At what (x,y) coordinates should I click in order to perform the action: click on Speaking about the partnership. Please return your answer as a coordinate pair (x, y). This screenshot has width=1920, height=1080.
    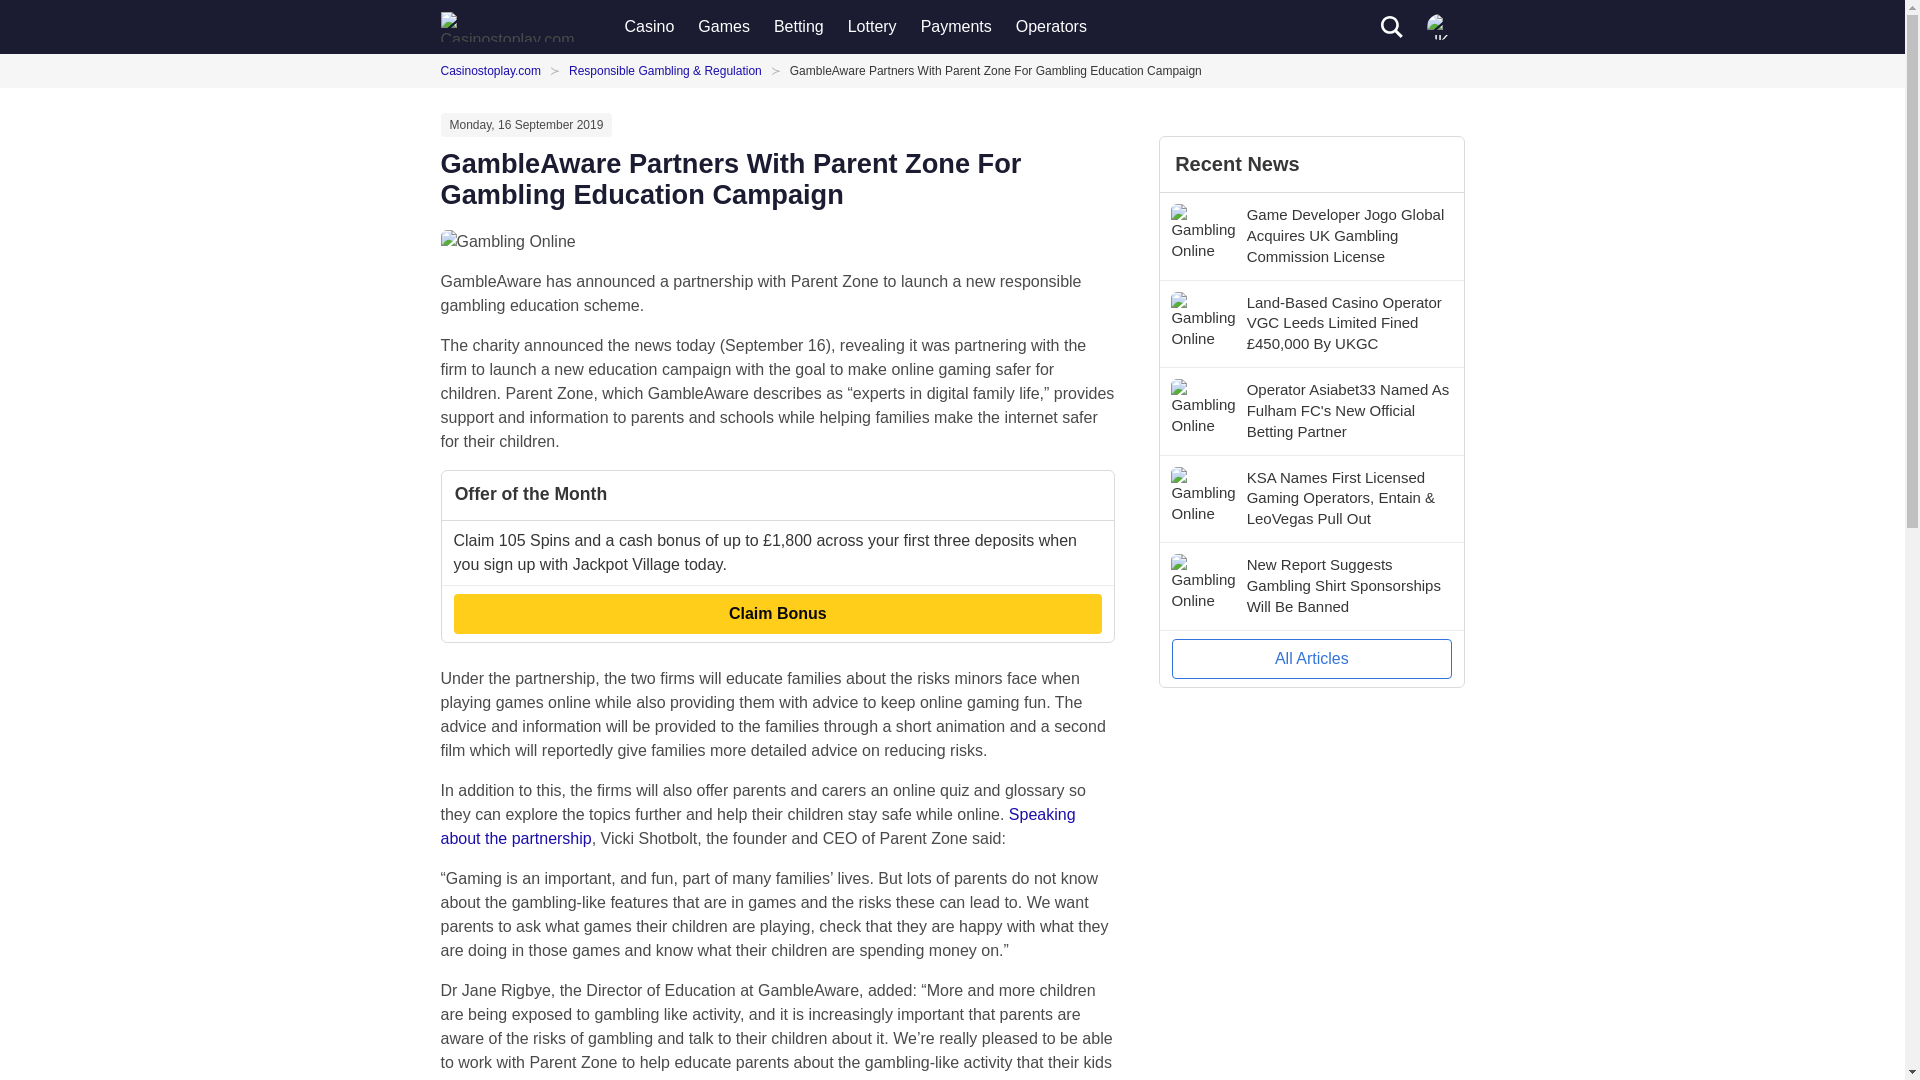
    Looking at the image, I should click on (757, 826).